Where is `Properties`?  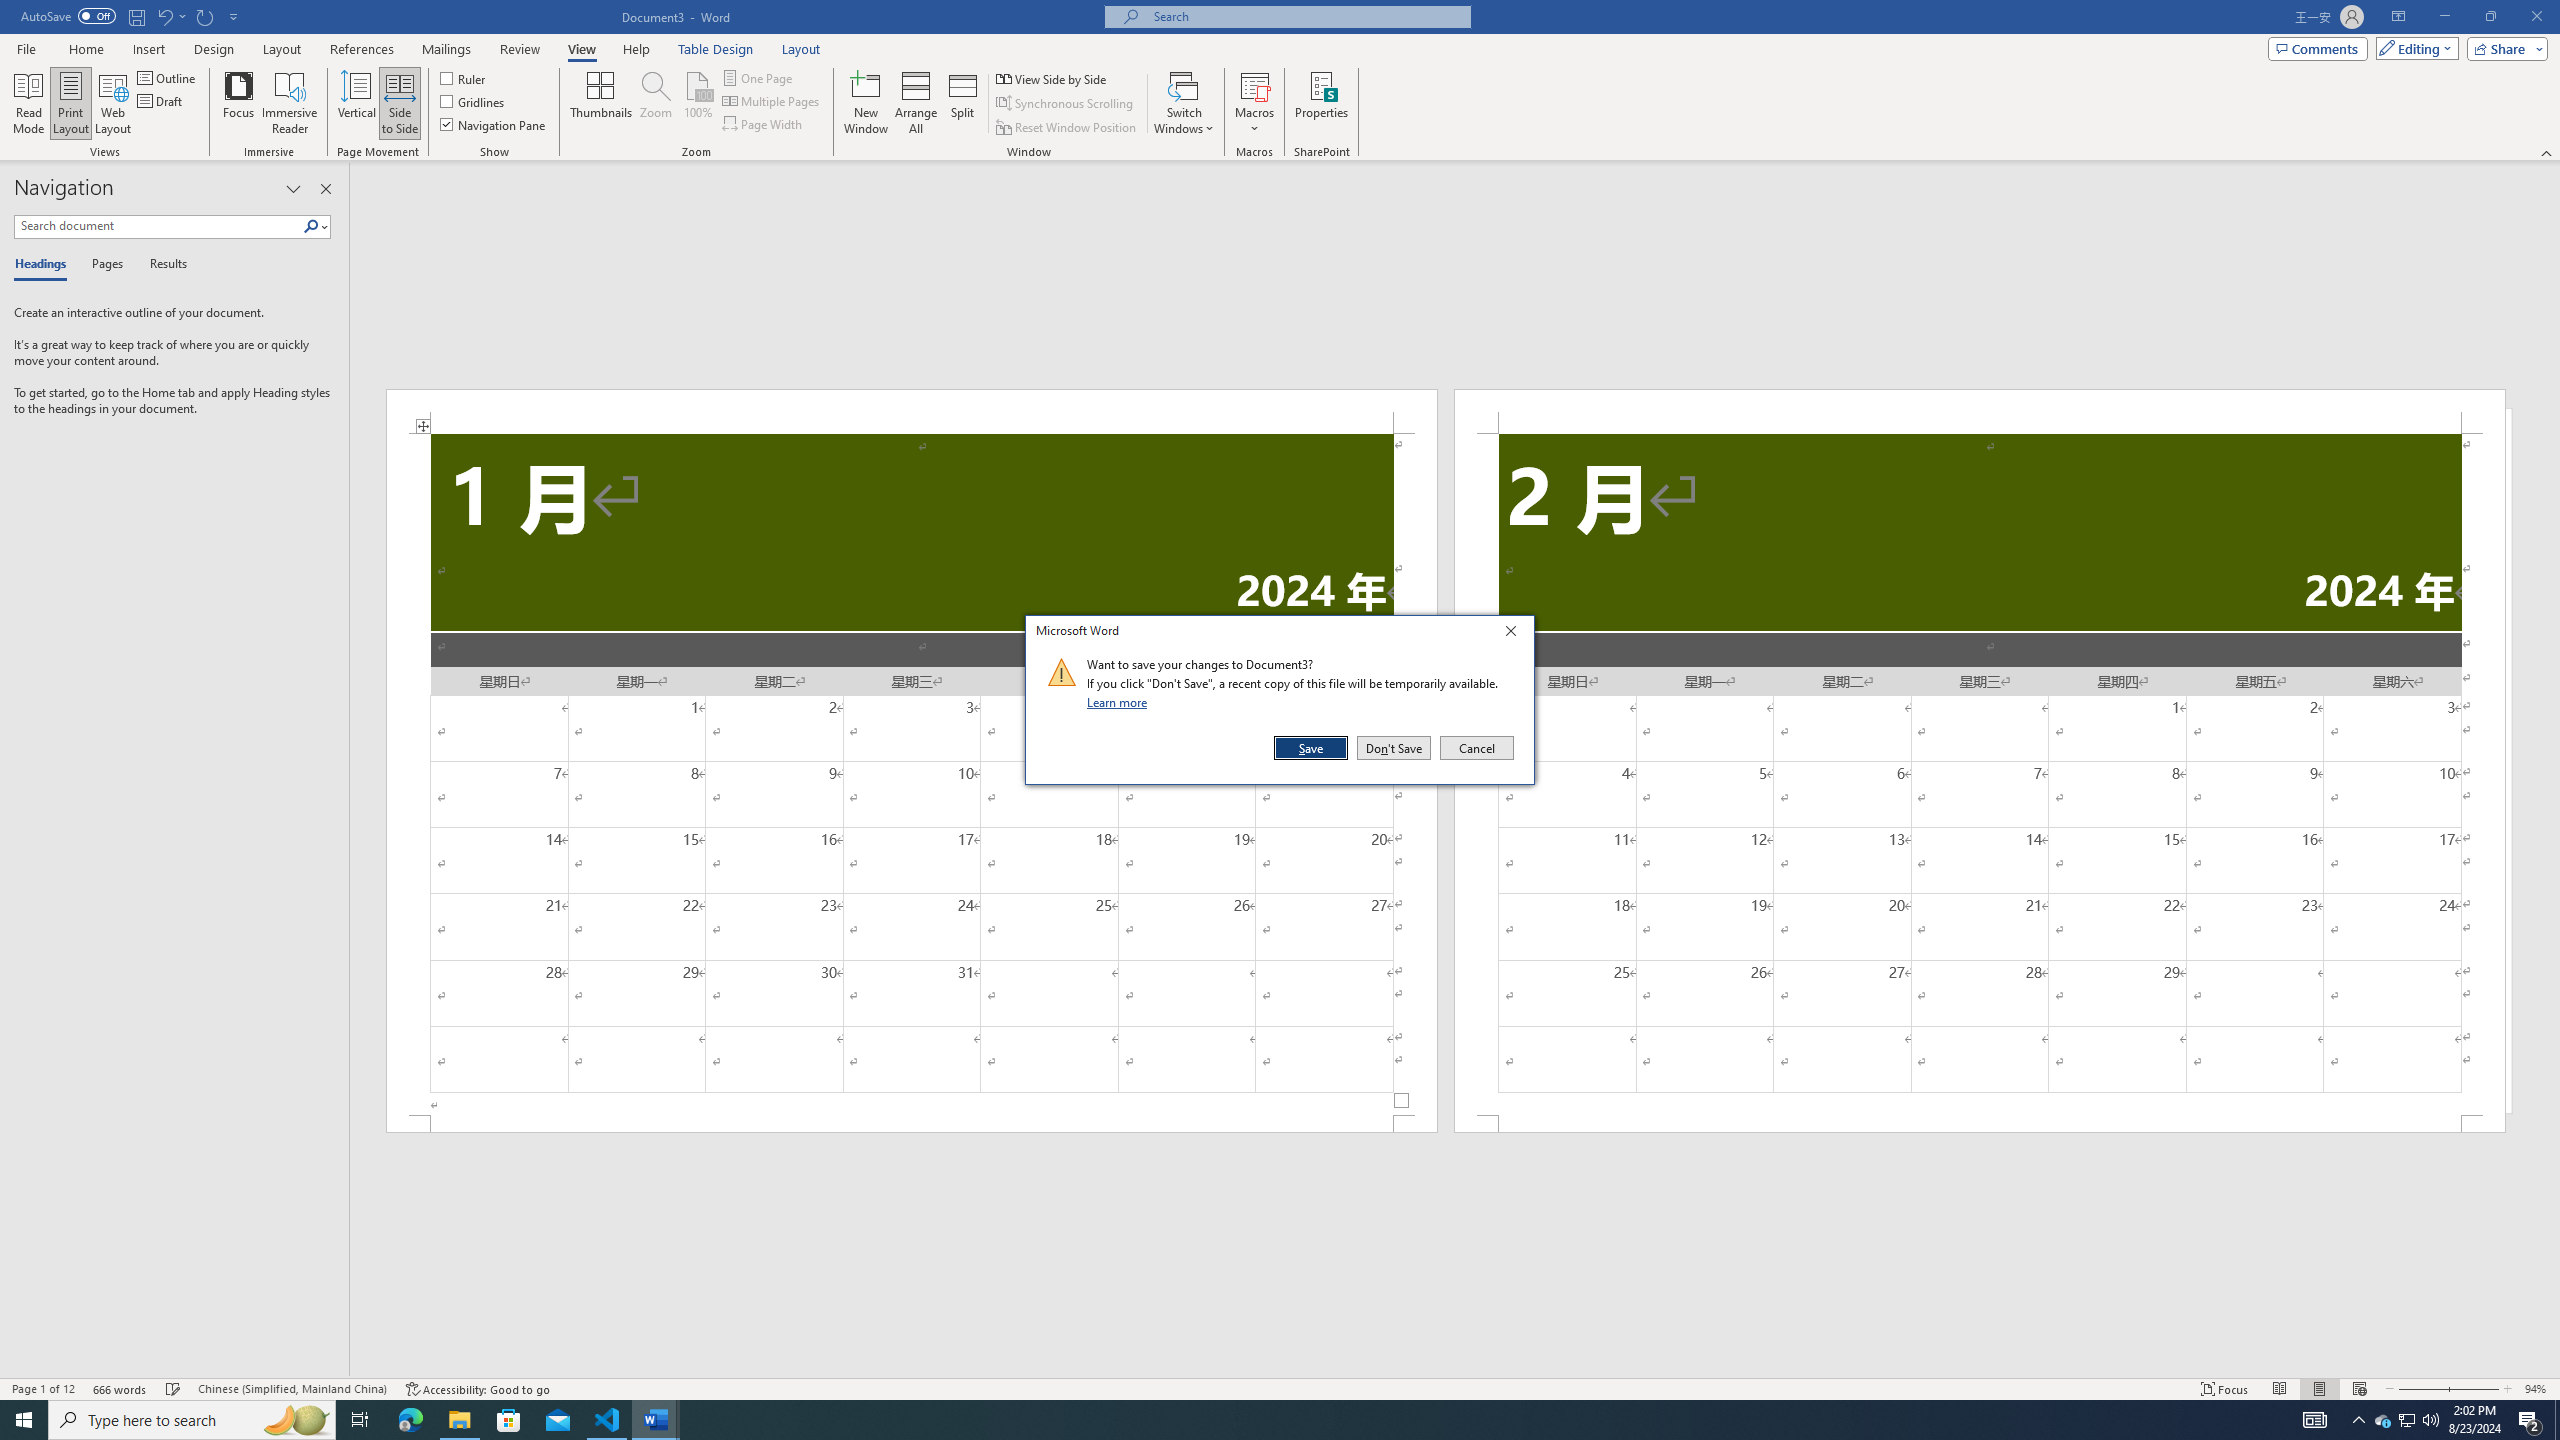 Properties is located at coordinates (1322, 103).